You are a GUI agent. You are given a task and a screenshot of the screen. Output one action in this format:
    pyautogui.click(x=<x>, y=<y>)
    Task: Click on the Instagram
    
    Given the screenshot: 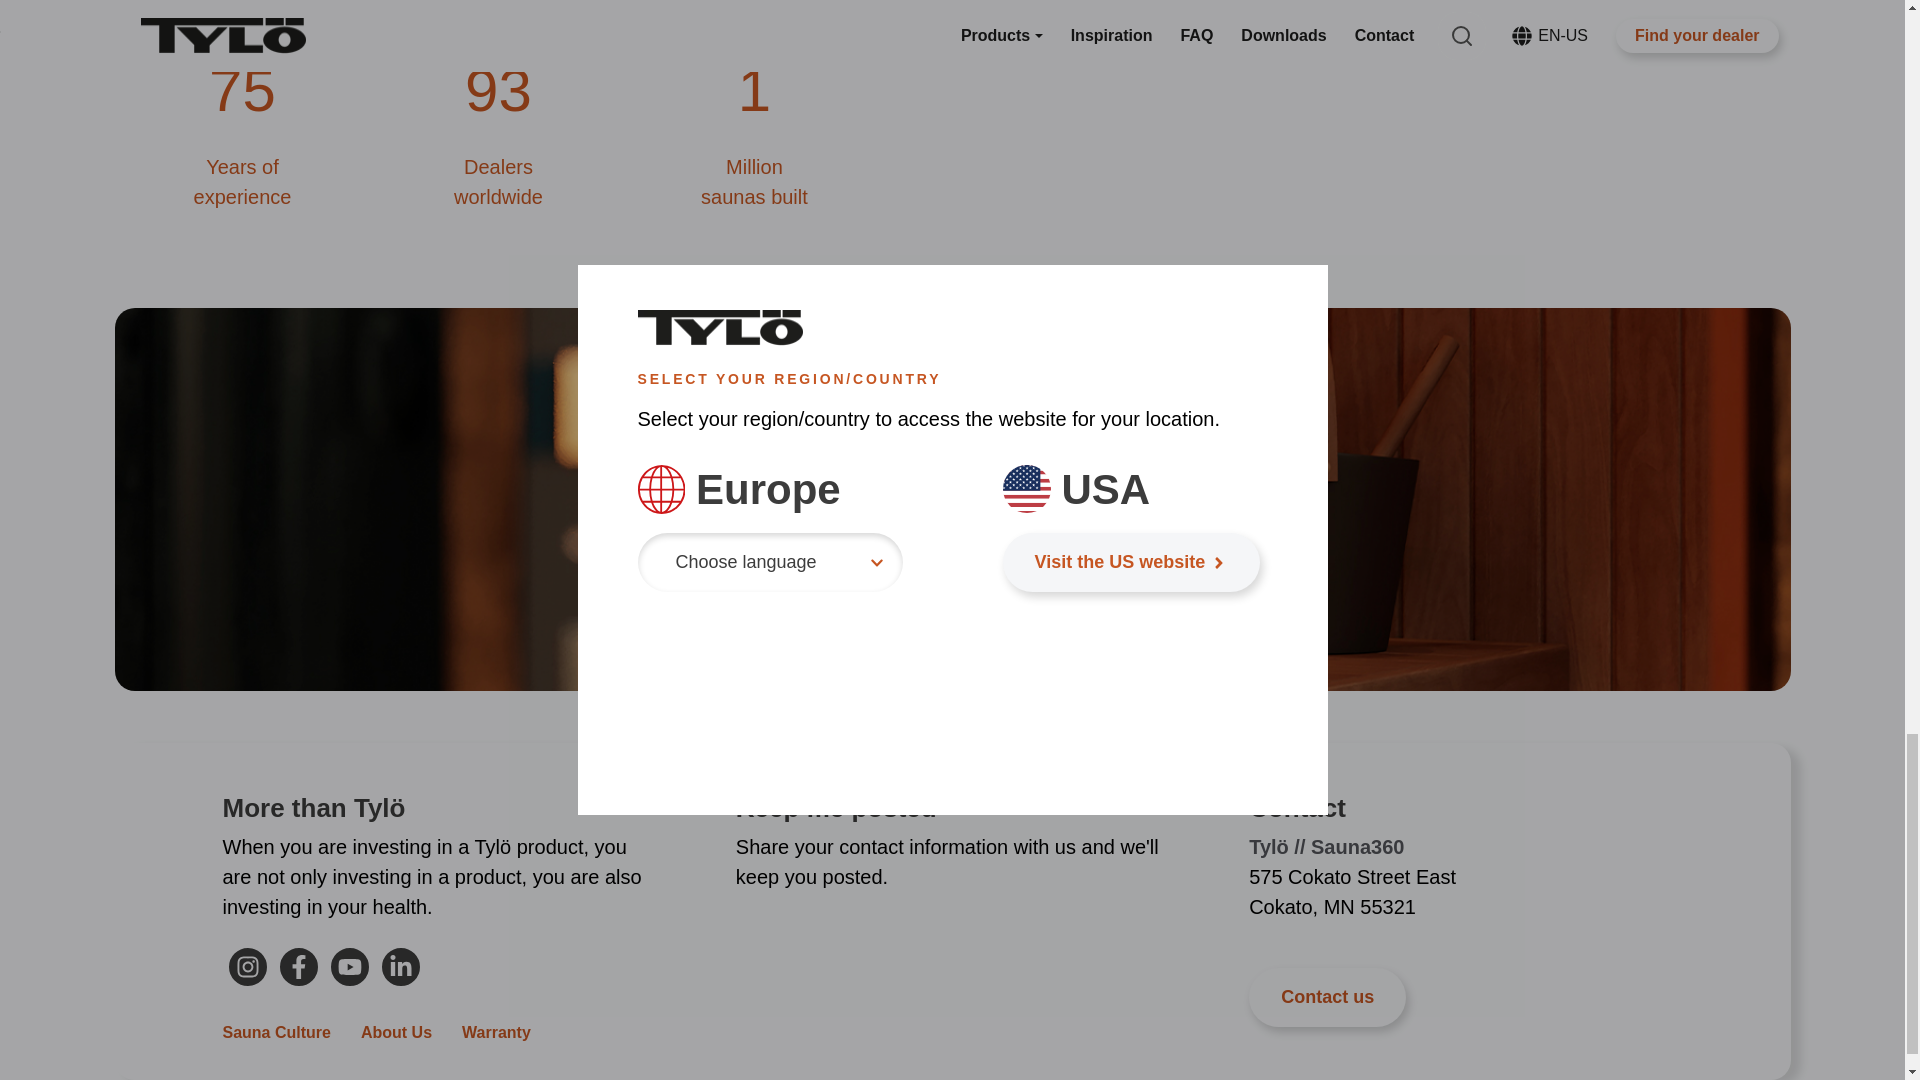 What is the action you would take?
    pyautogui.click(x=248, y=966)
    